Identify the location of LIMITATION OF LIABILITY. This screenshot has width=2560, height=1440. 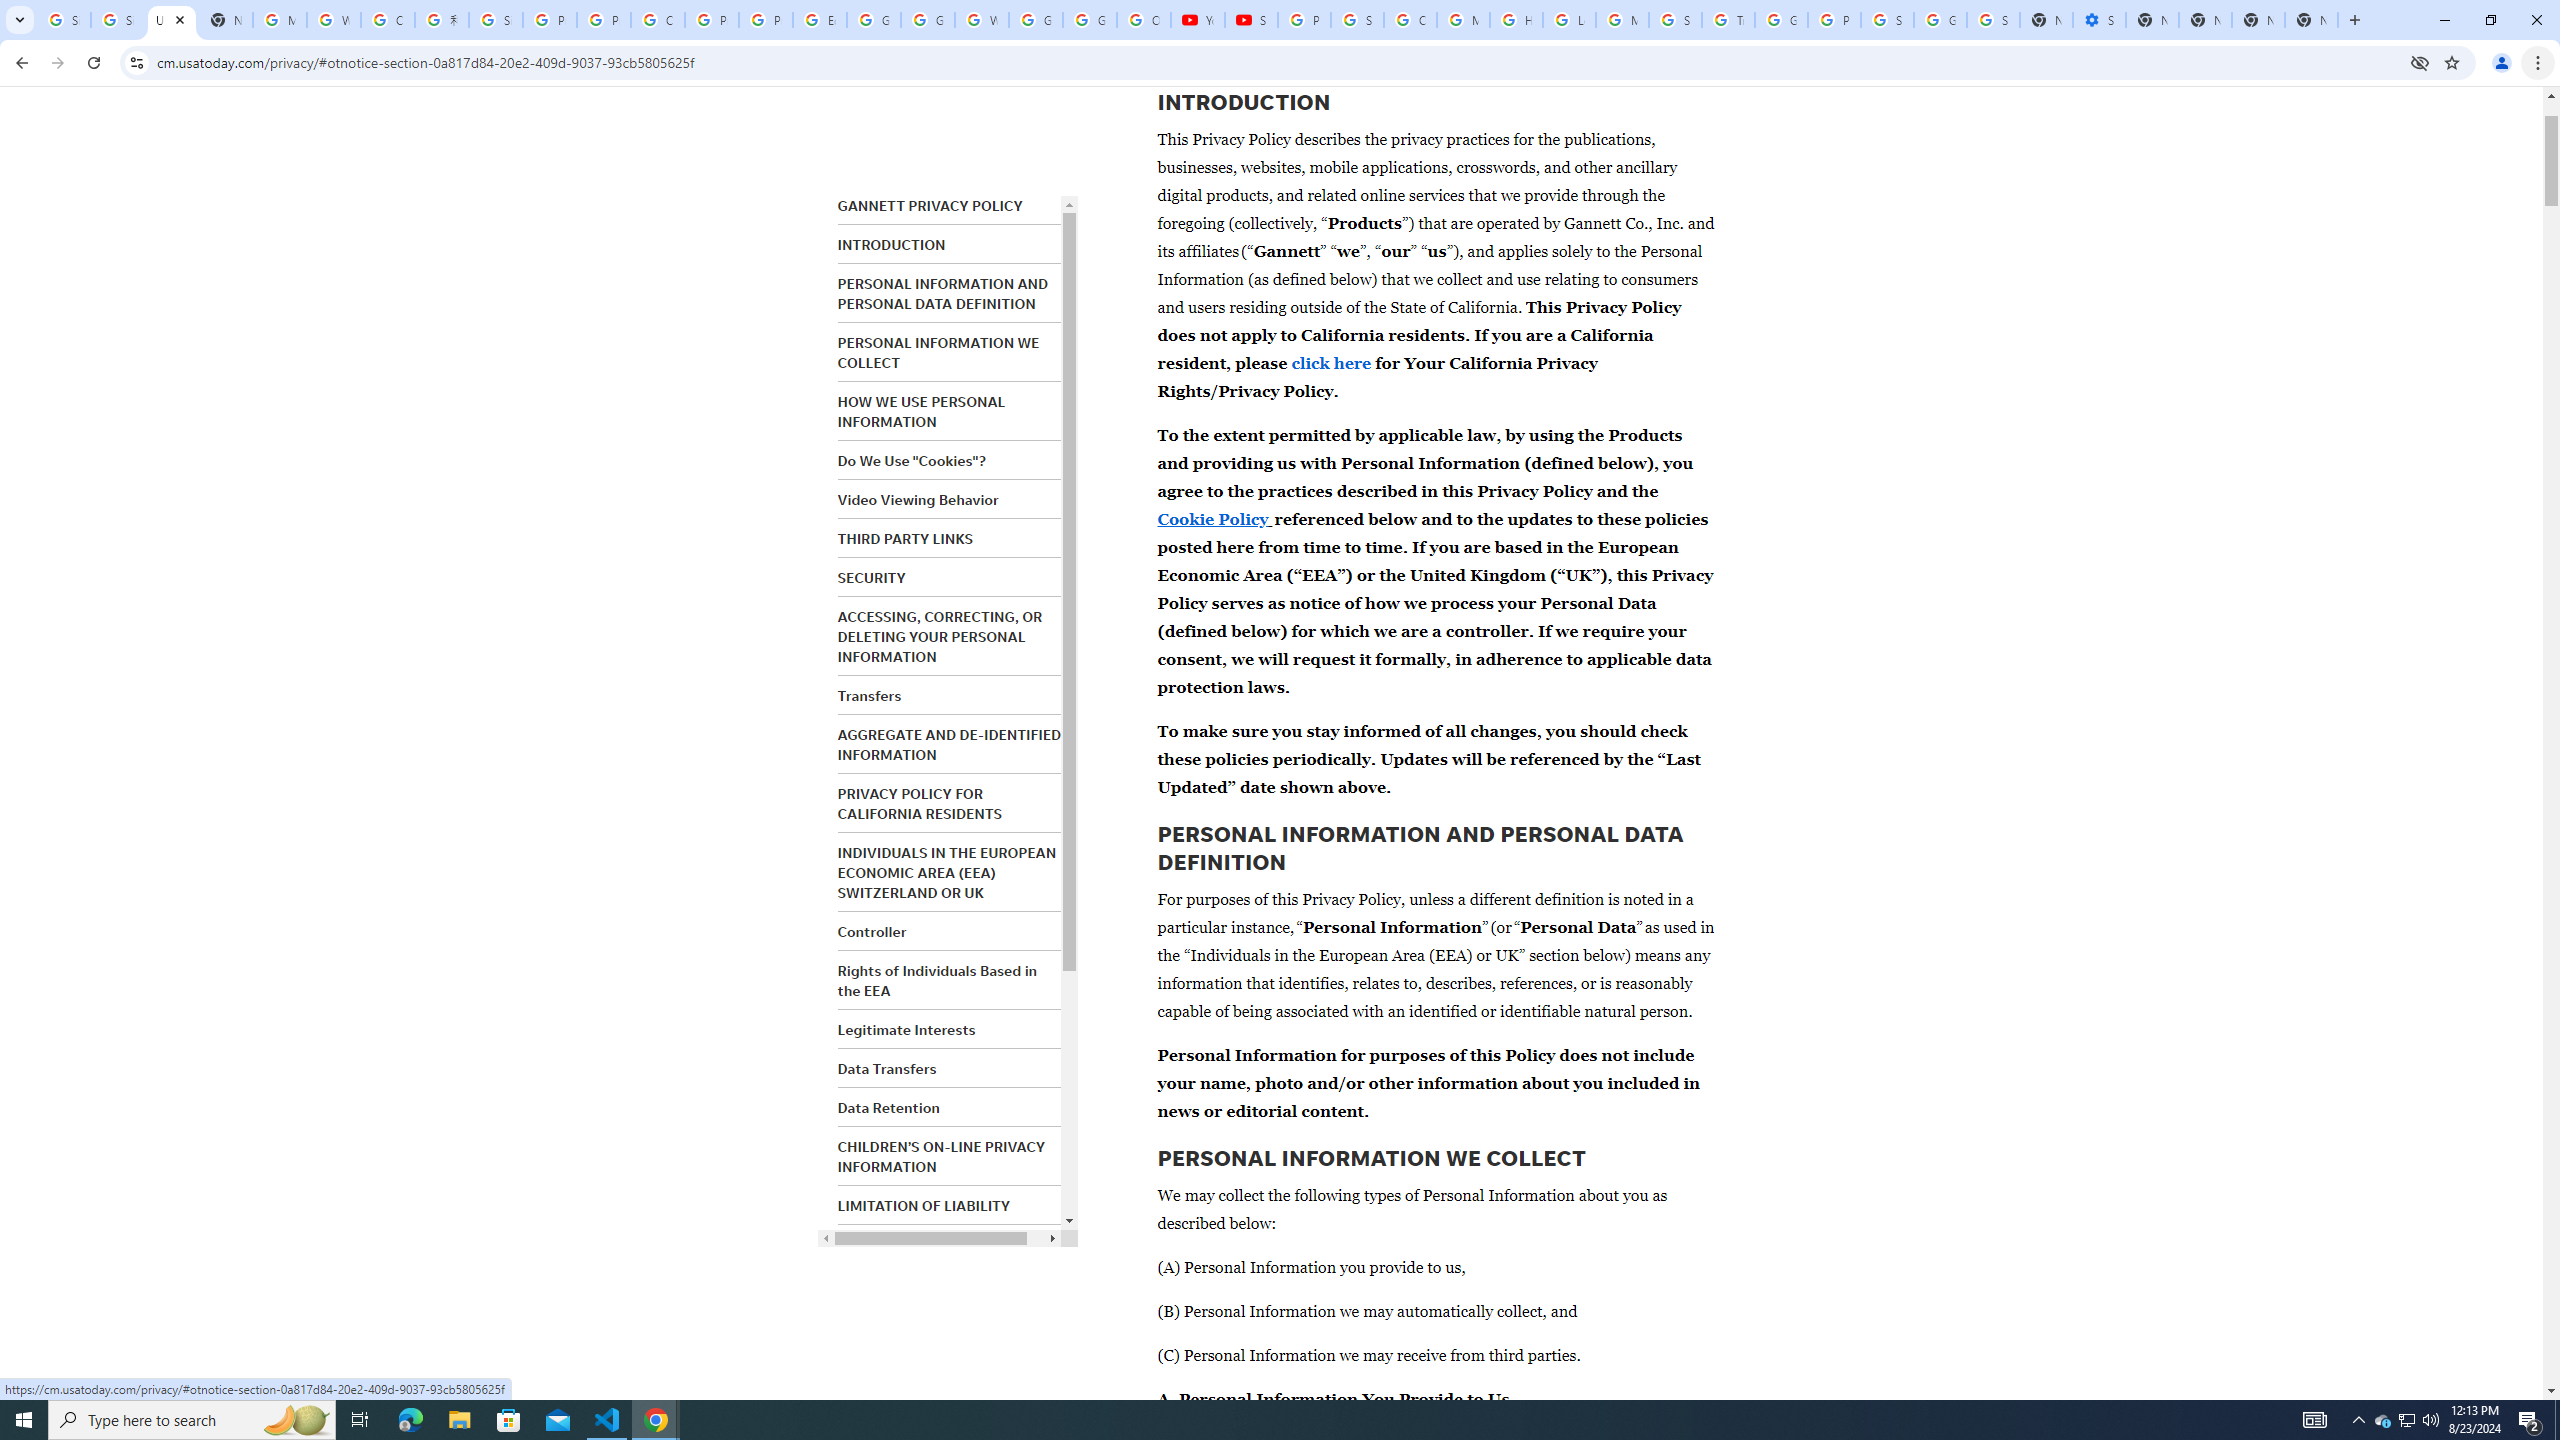
(924, 1206).